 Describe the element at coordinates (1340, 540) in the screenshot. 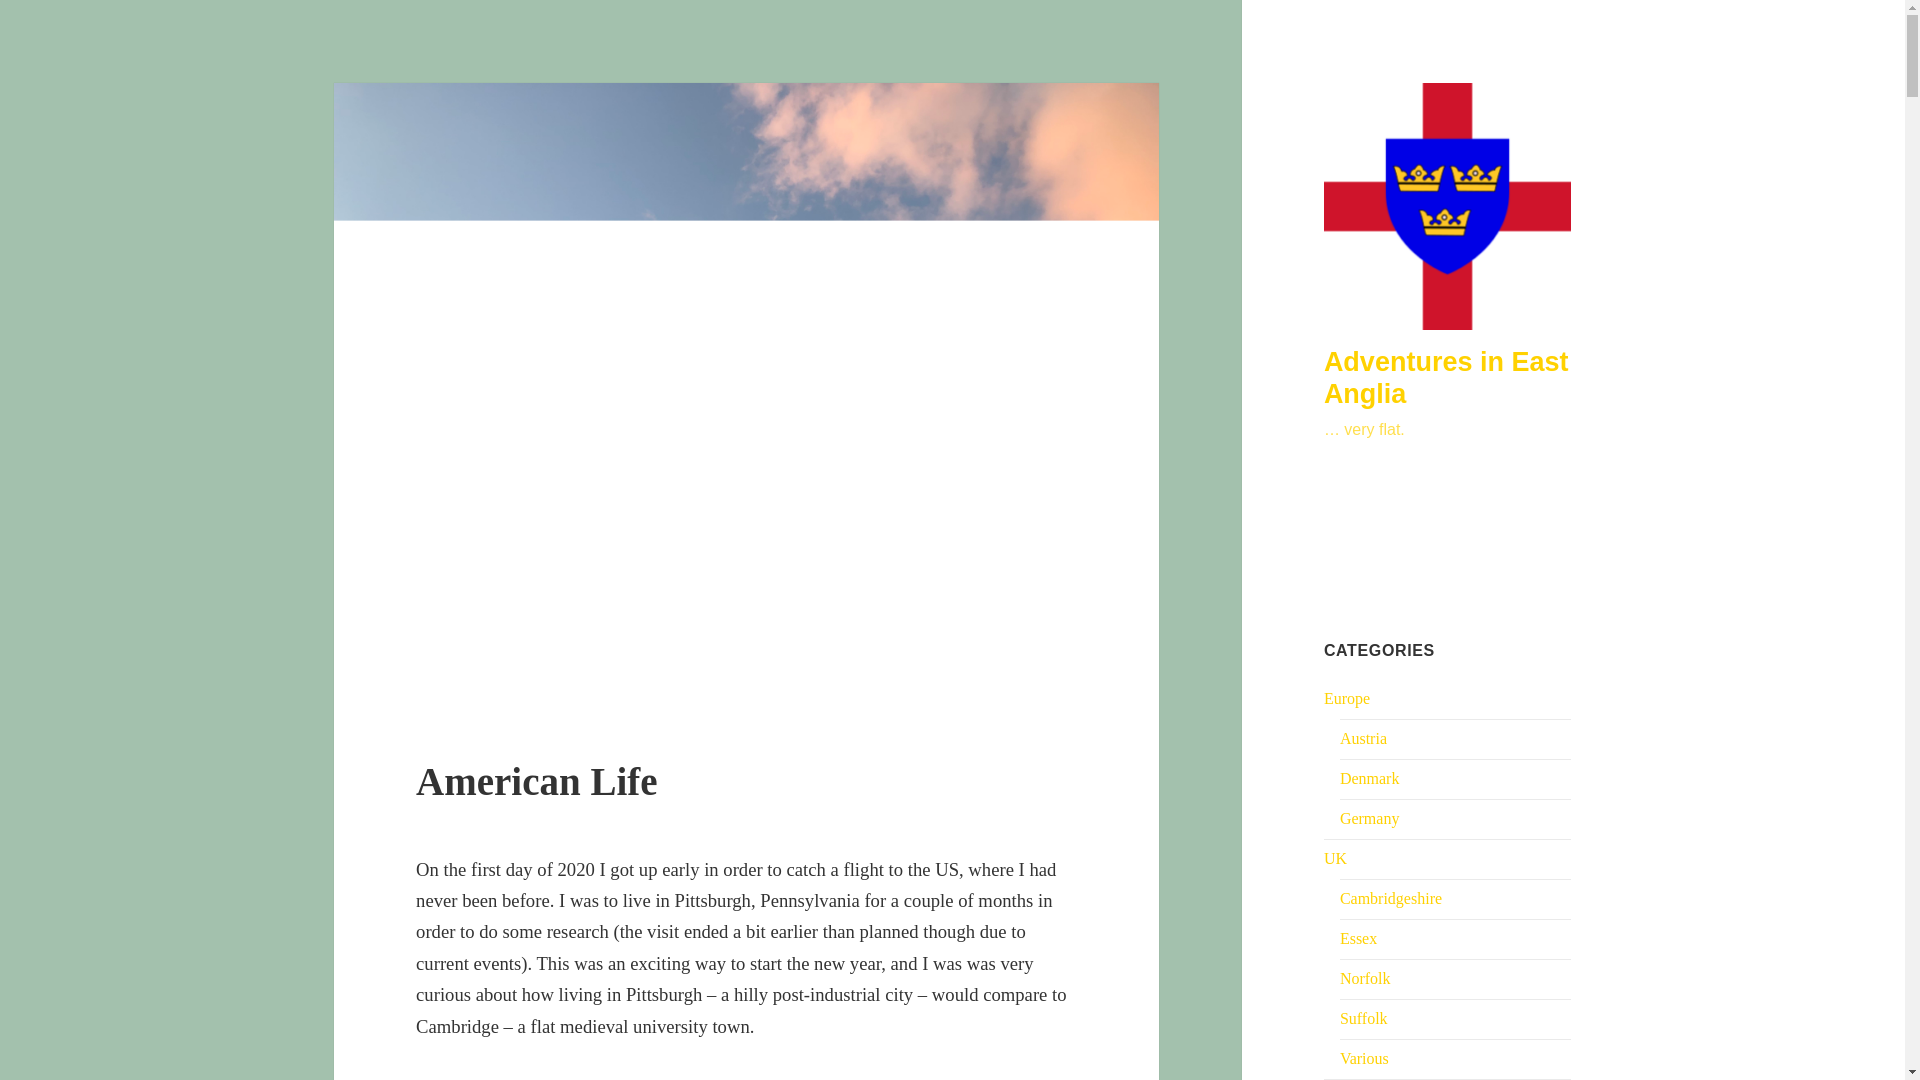

I see `Instagram` at that location.